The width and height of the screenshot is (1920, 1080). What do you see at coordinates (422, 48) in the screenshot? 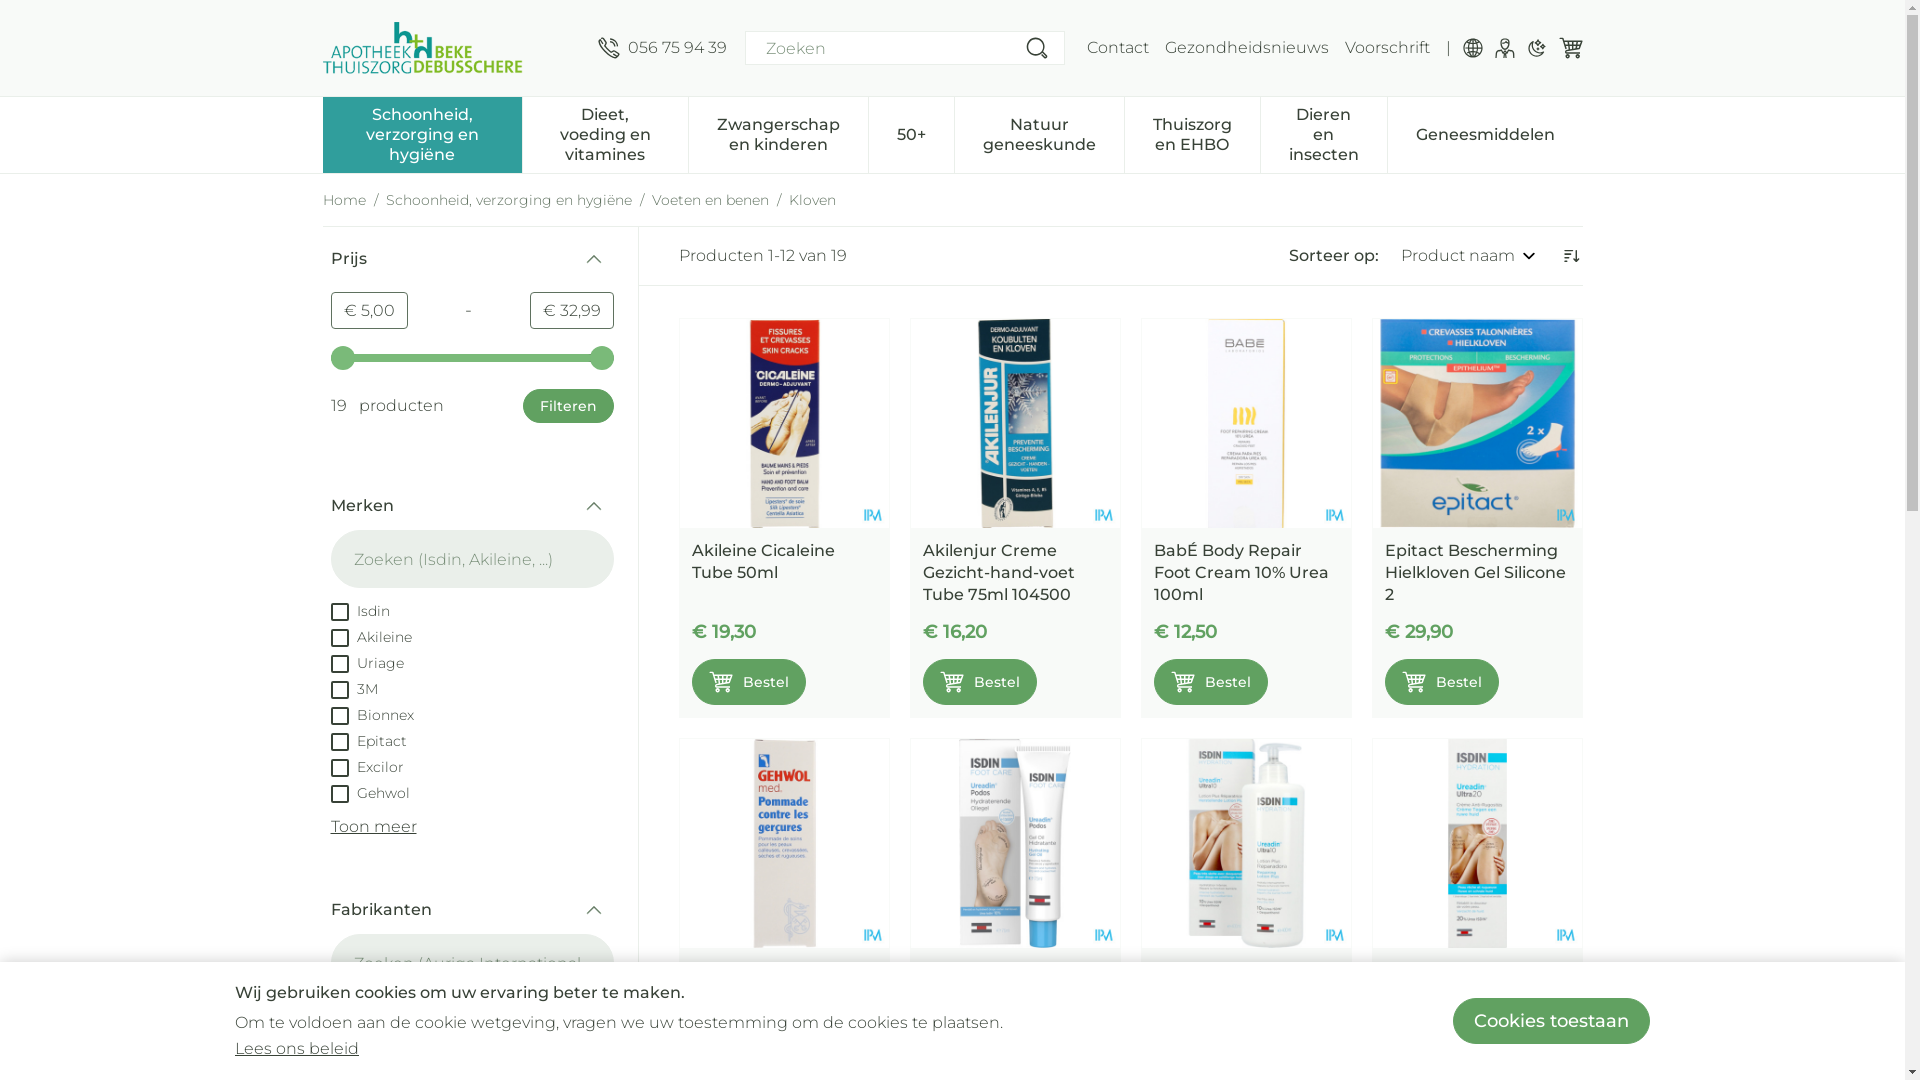
I see `Apotheek Beke-Debusschere` at bounding box center [422, 48].